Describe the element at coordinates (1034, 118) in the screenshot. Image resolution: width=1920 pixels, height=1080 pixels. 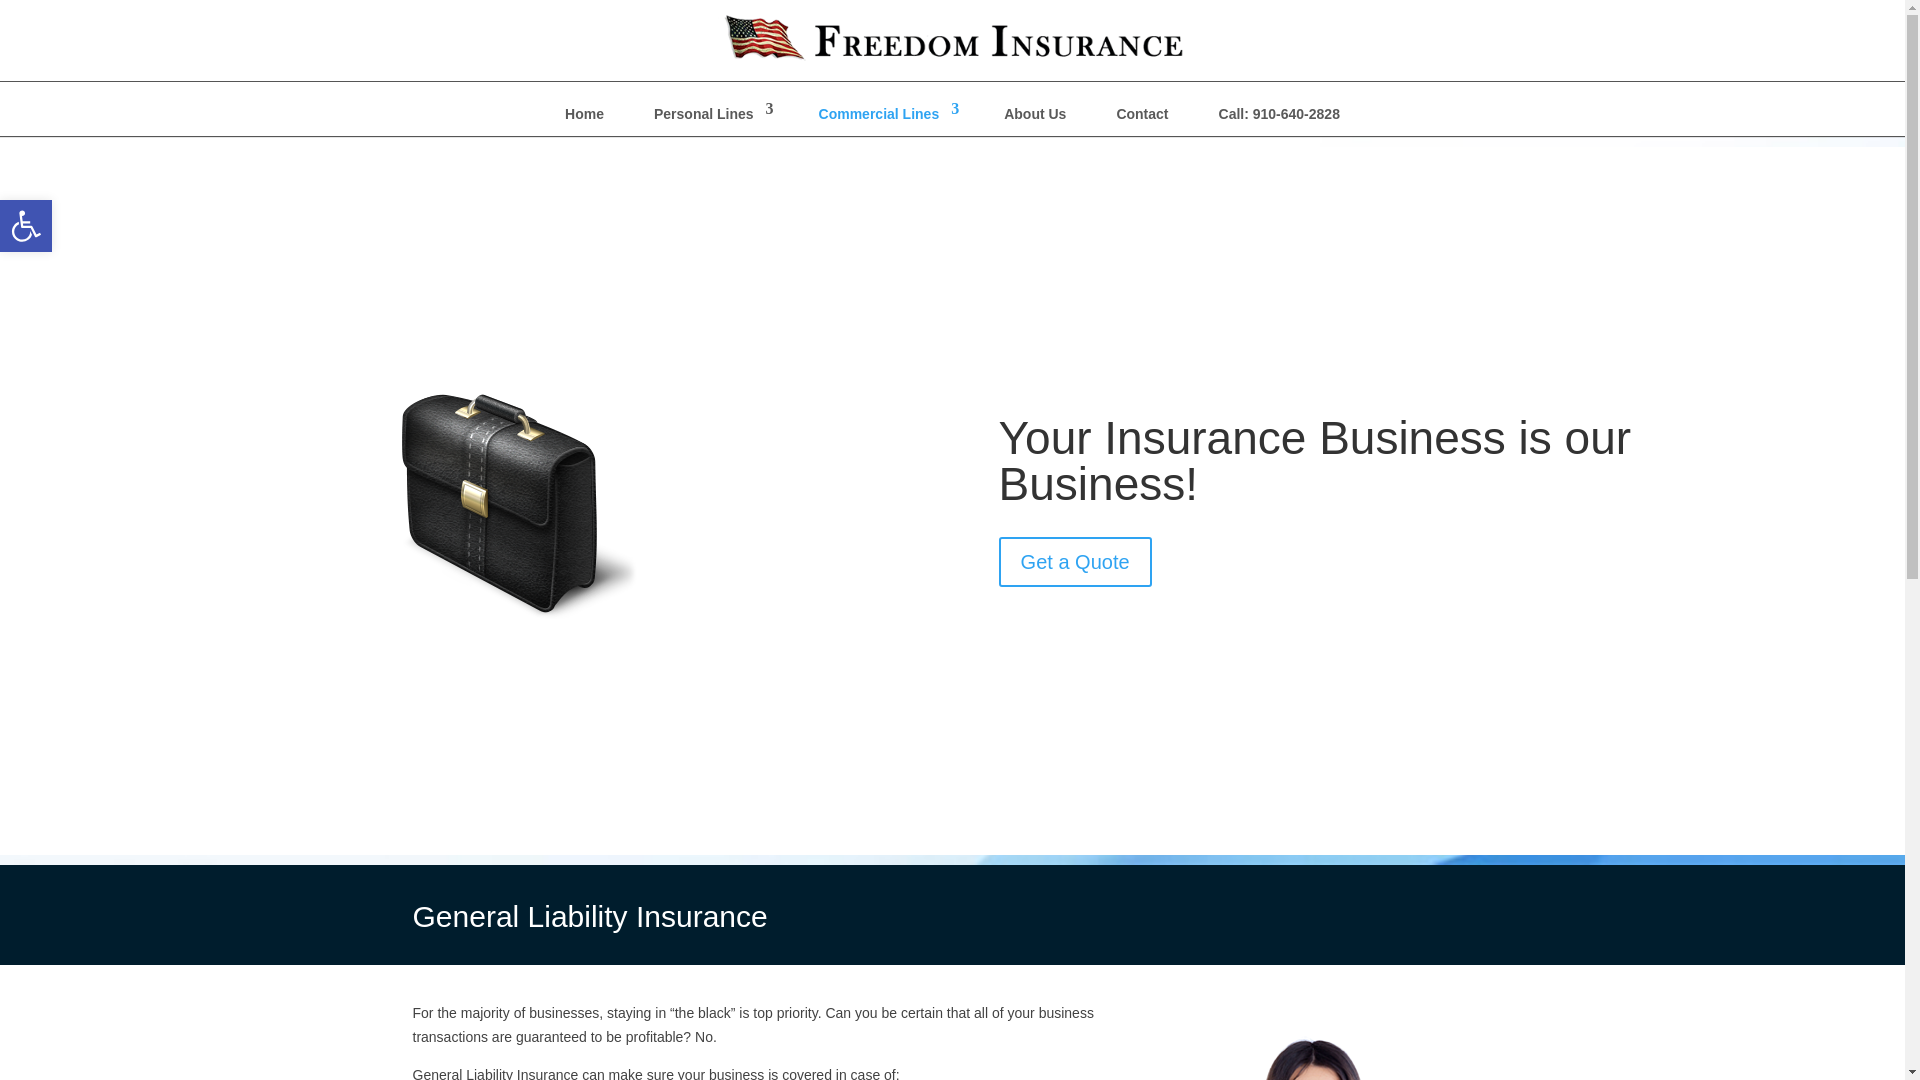
I see `Home` at that location.